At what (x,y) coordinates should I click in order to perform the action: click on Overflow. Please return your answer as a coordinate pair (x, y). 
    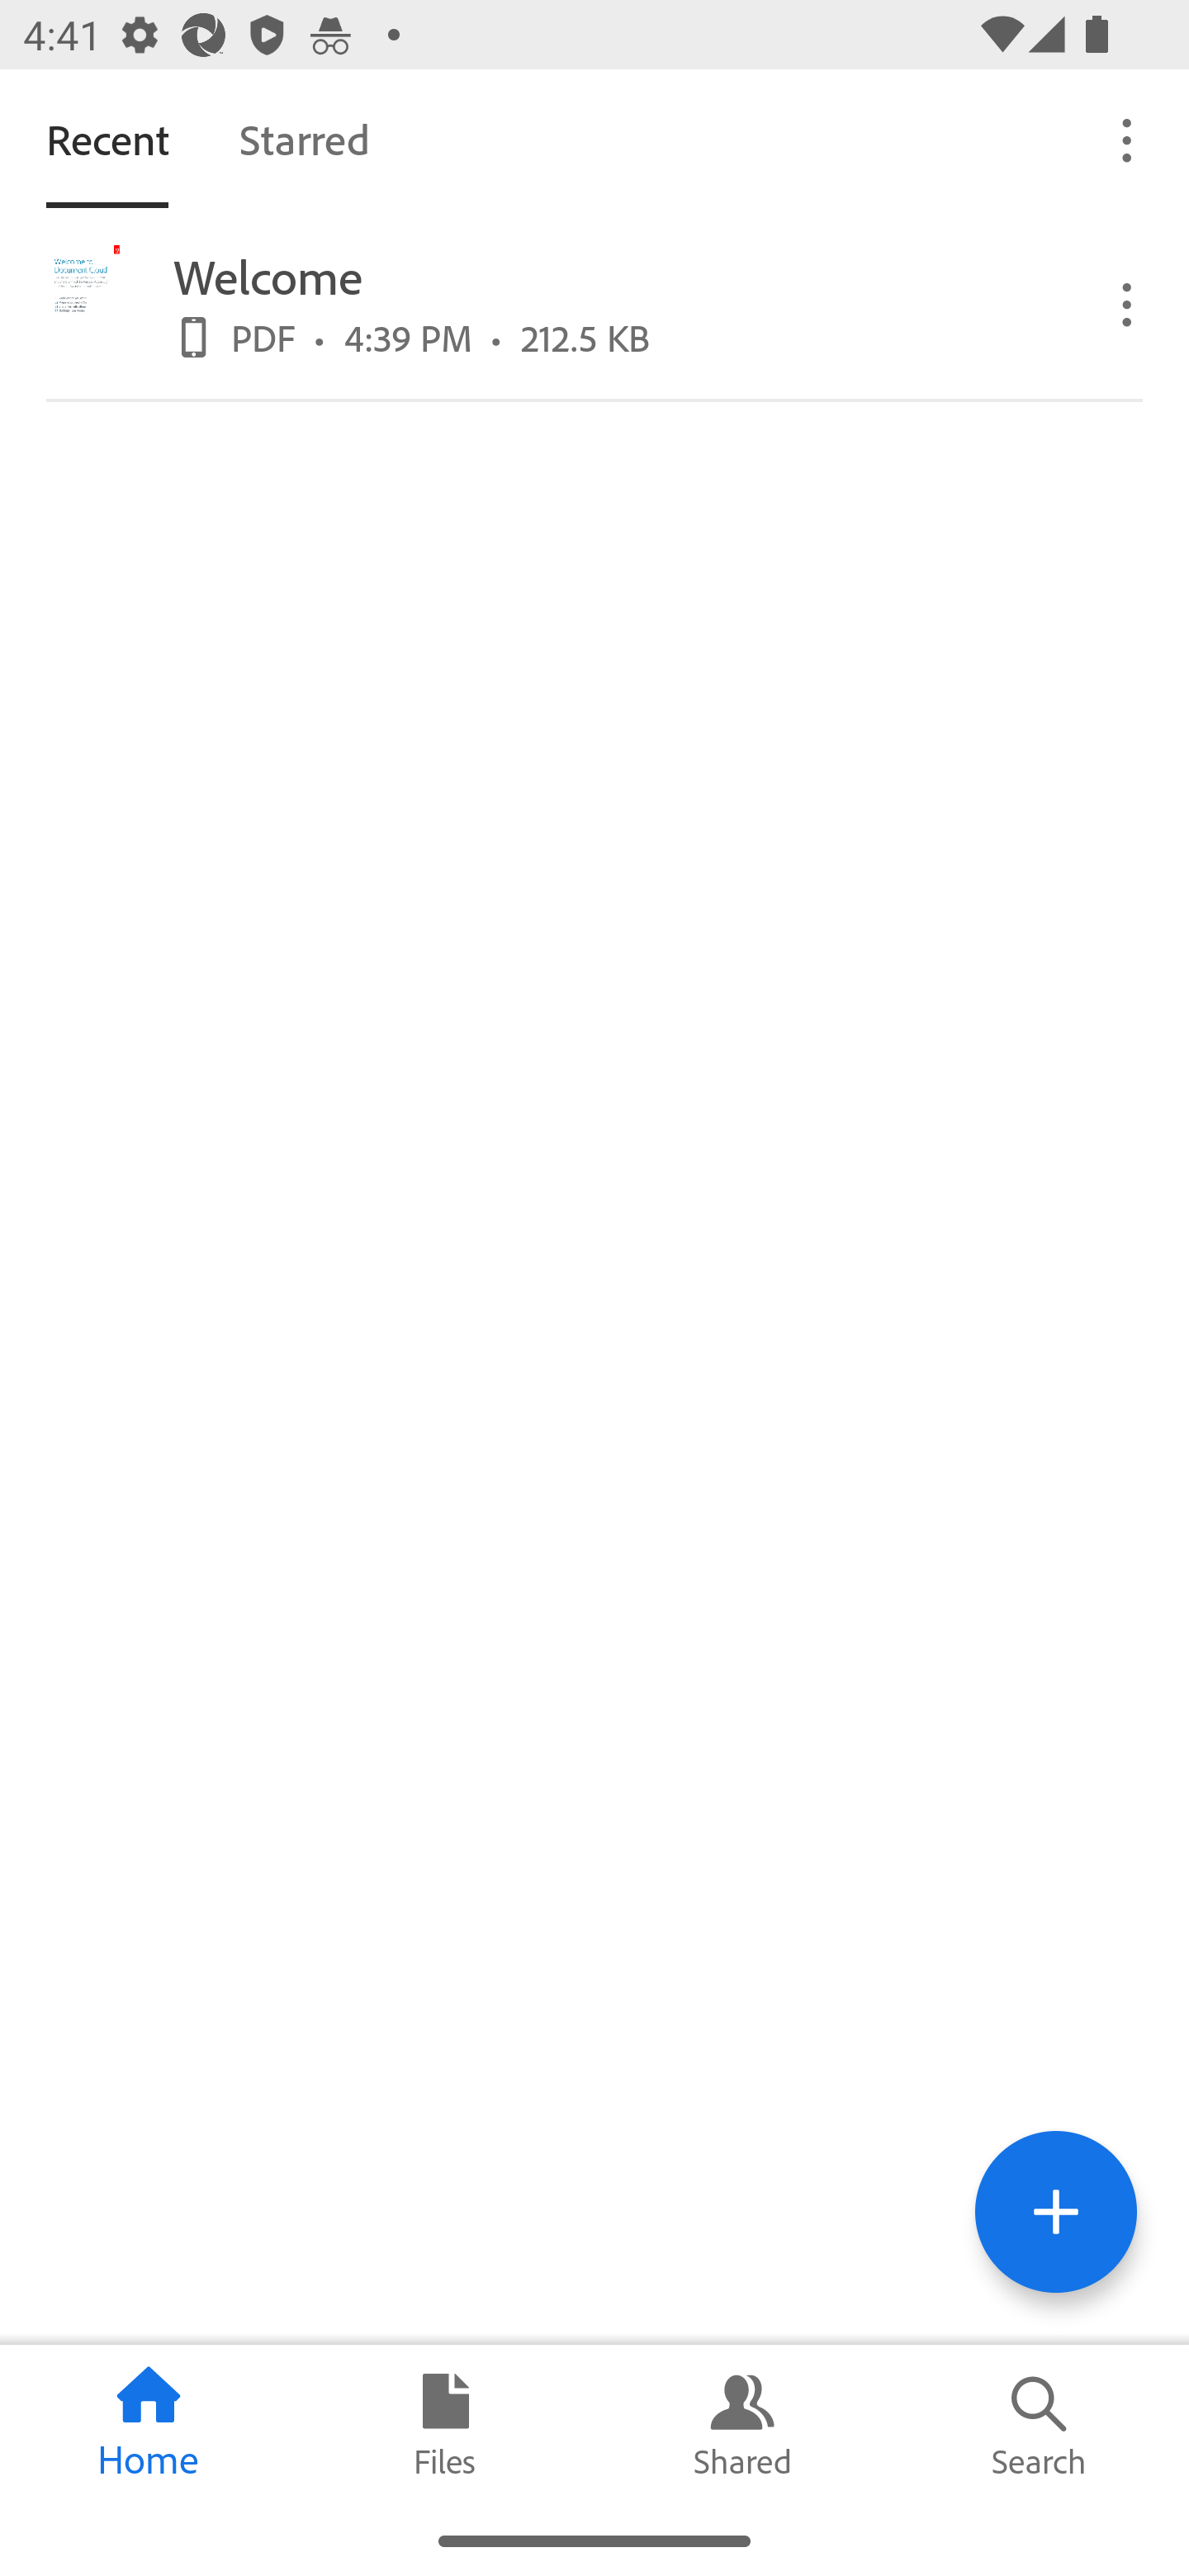
    Looking at the image, I should click on (1128, 139).